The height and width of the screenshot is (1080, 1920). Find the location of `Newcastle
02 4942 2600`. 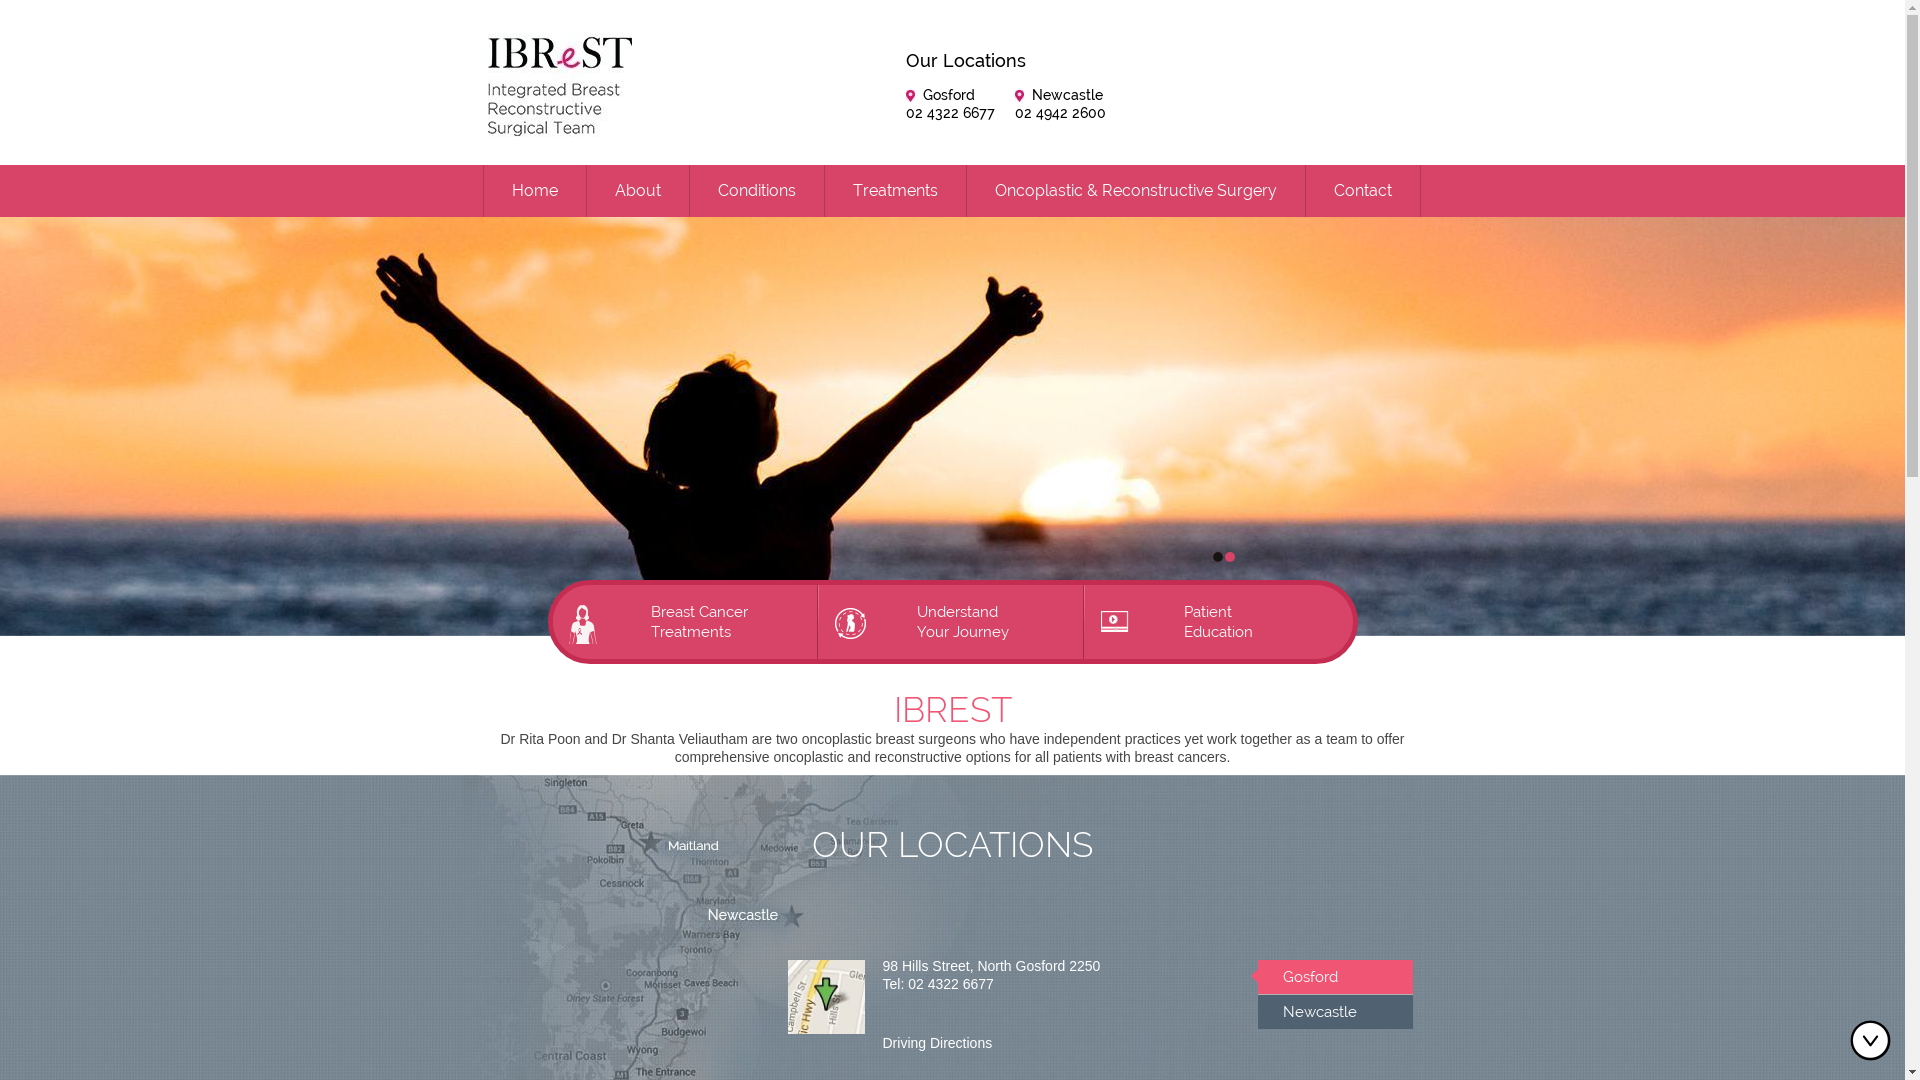

Newcastle
02 4942 2600 is located at coordinates (1060, 104).